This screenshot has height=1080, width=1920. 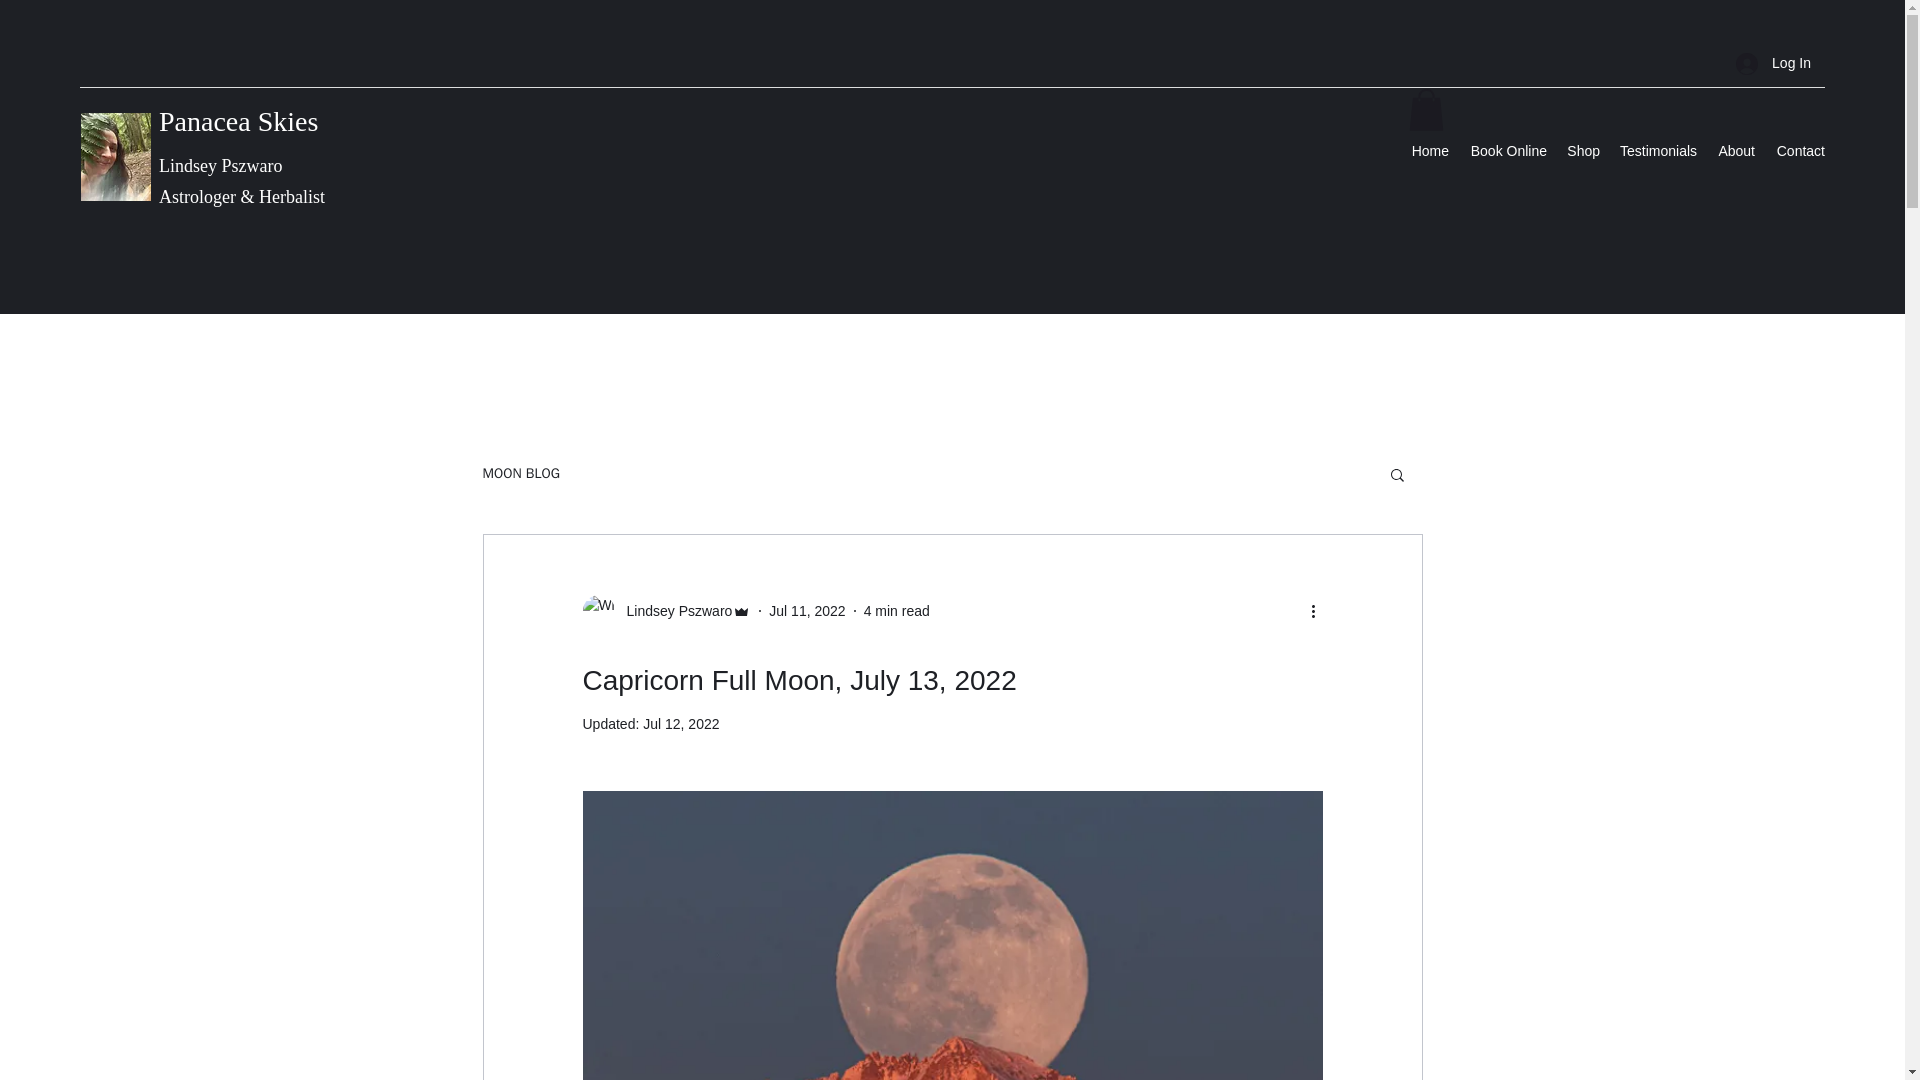 I want to click on 4 min read, so click(x=896, y=609).